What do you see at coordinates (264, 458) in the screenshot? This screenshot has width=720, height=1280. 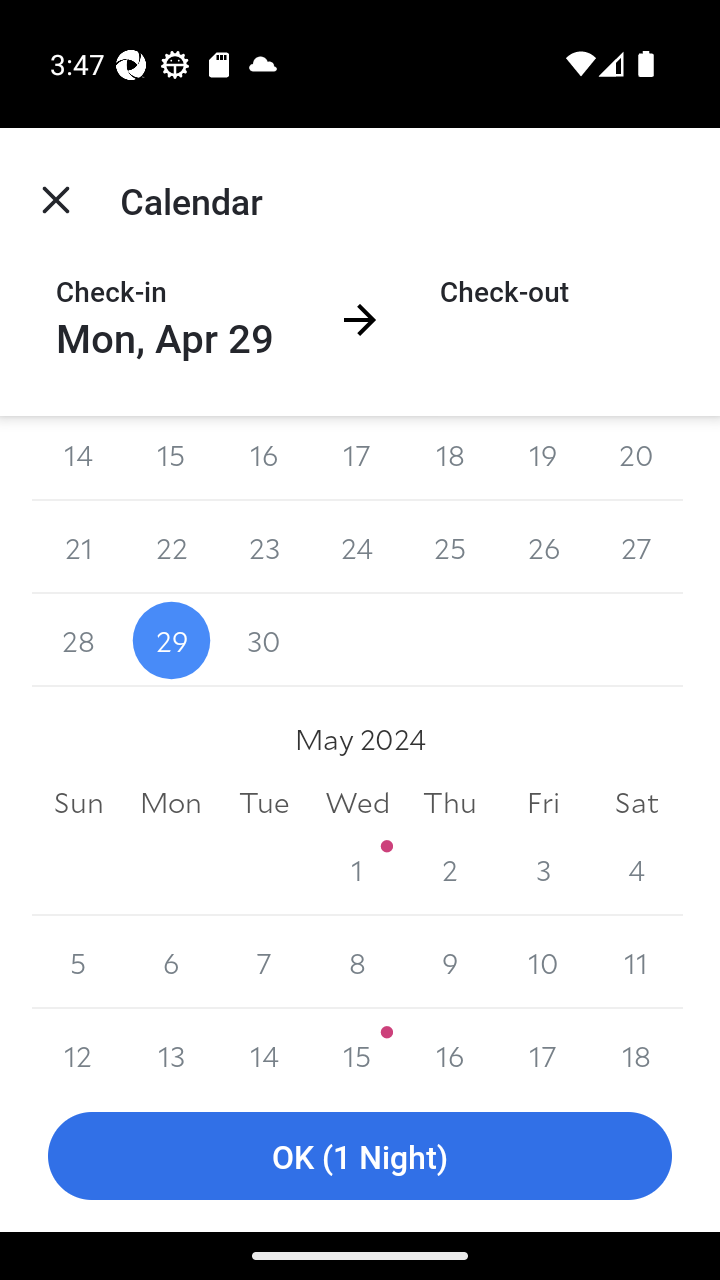 I see `16 16 April 2024` at bounding box center [264, 458].